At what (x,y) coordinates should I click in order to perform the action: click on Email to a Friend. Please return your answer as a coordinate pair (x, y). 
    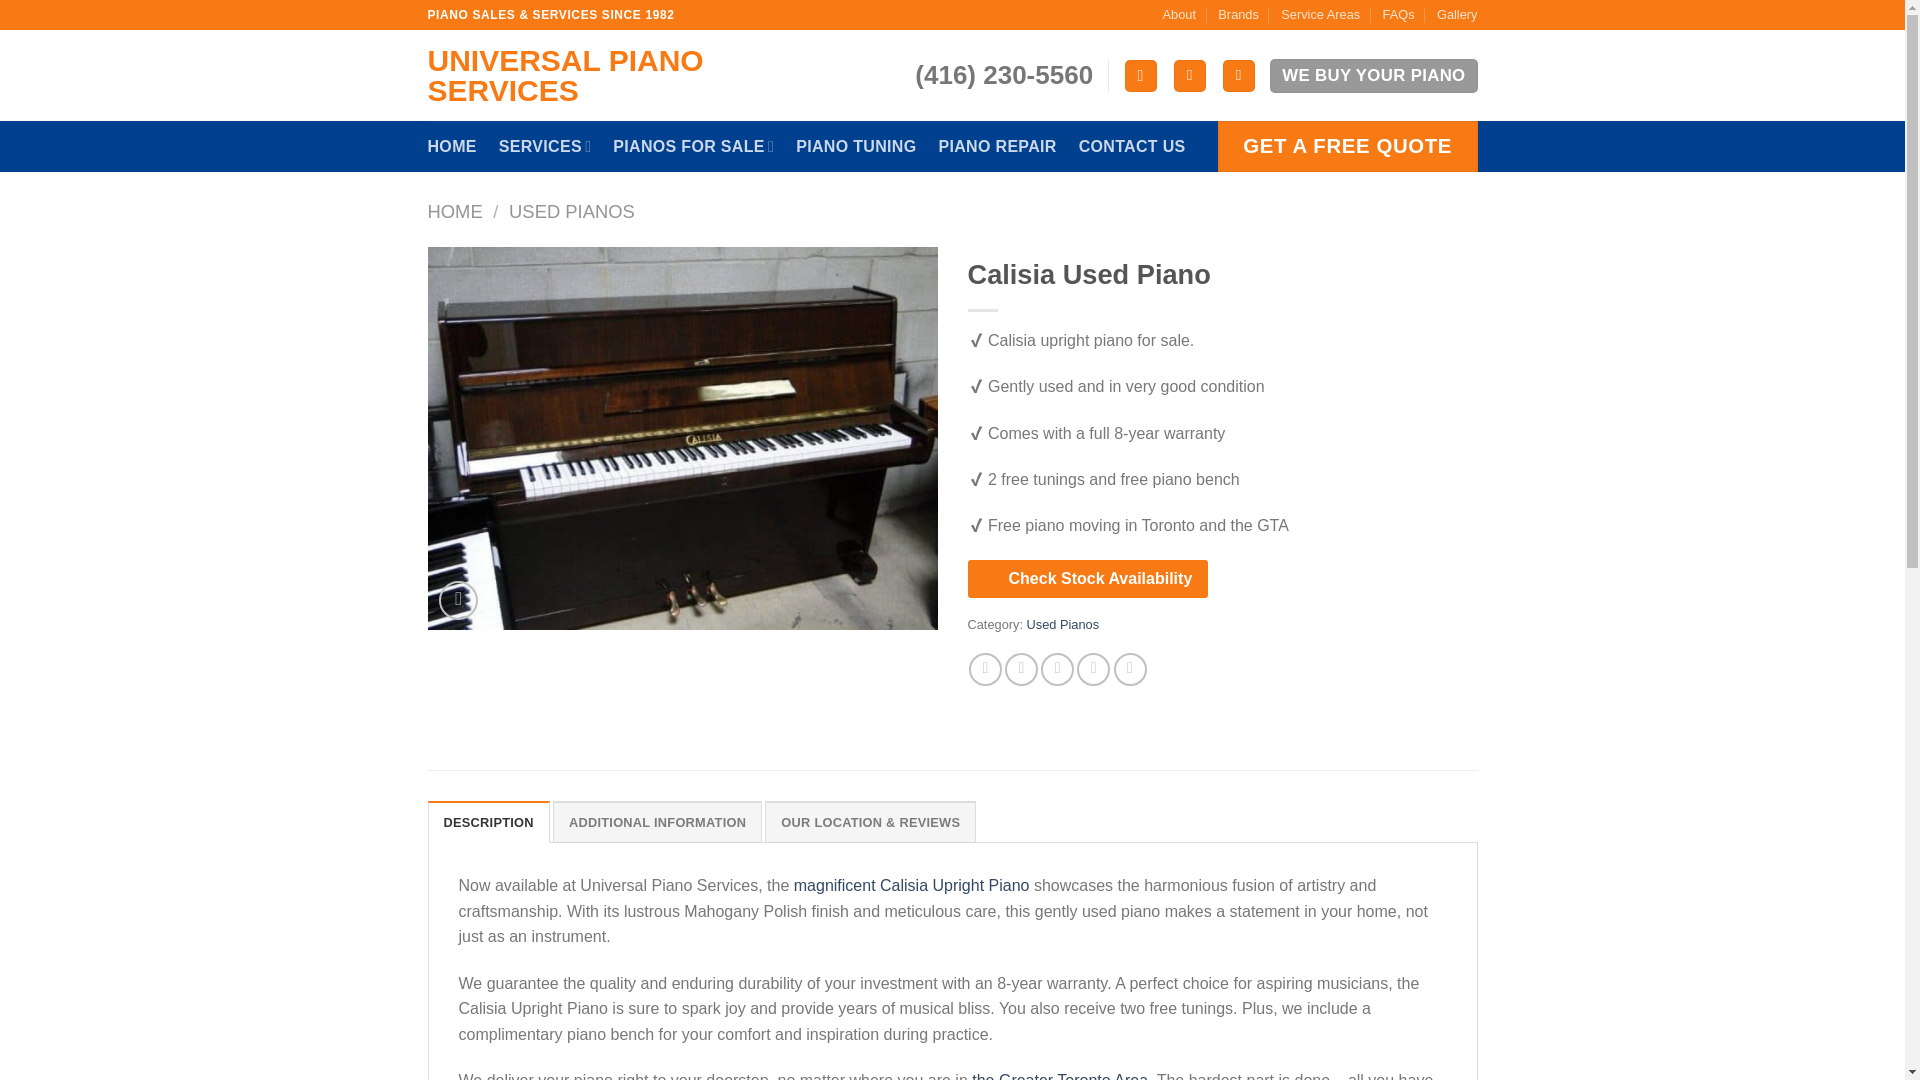
    Looking at the image, I should click on (1056, 669).